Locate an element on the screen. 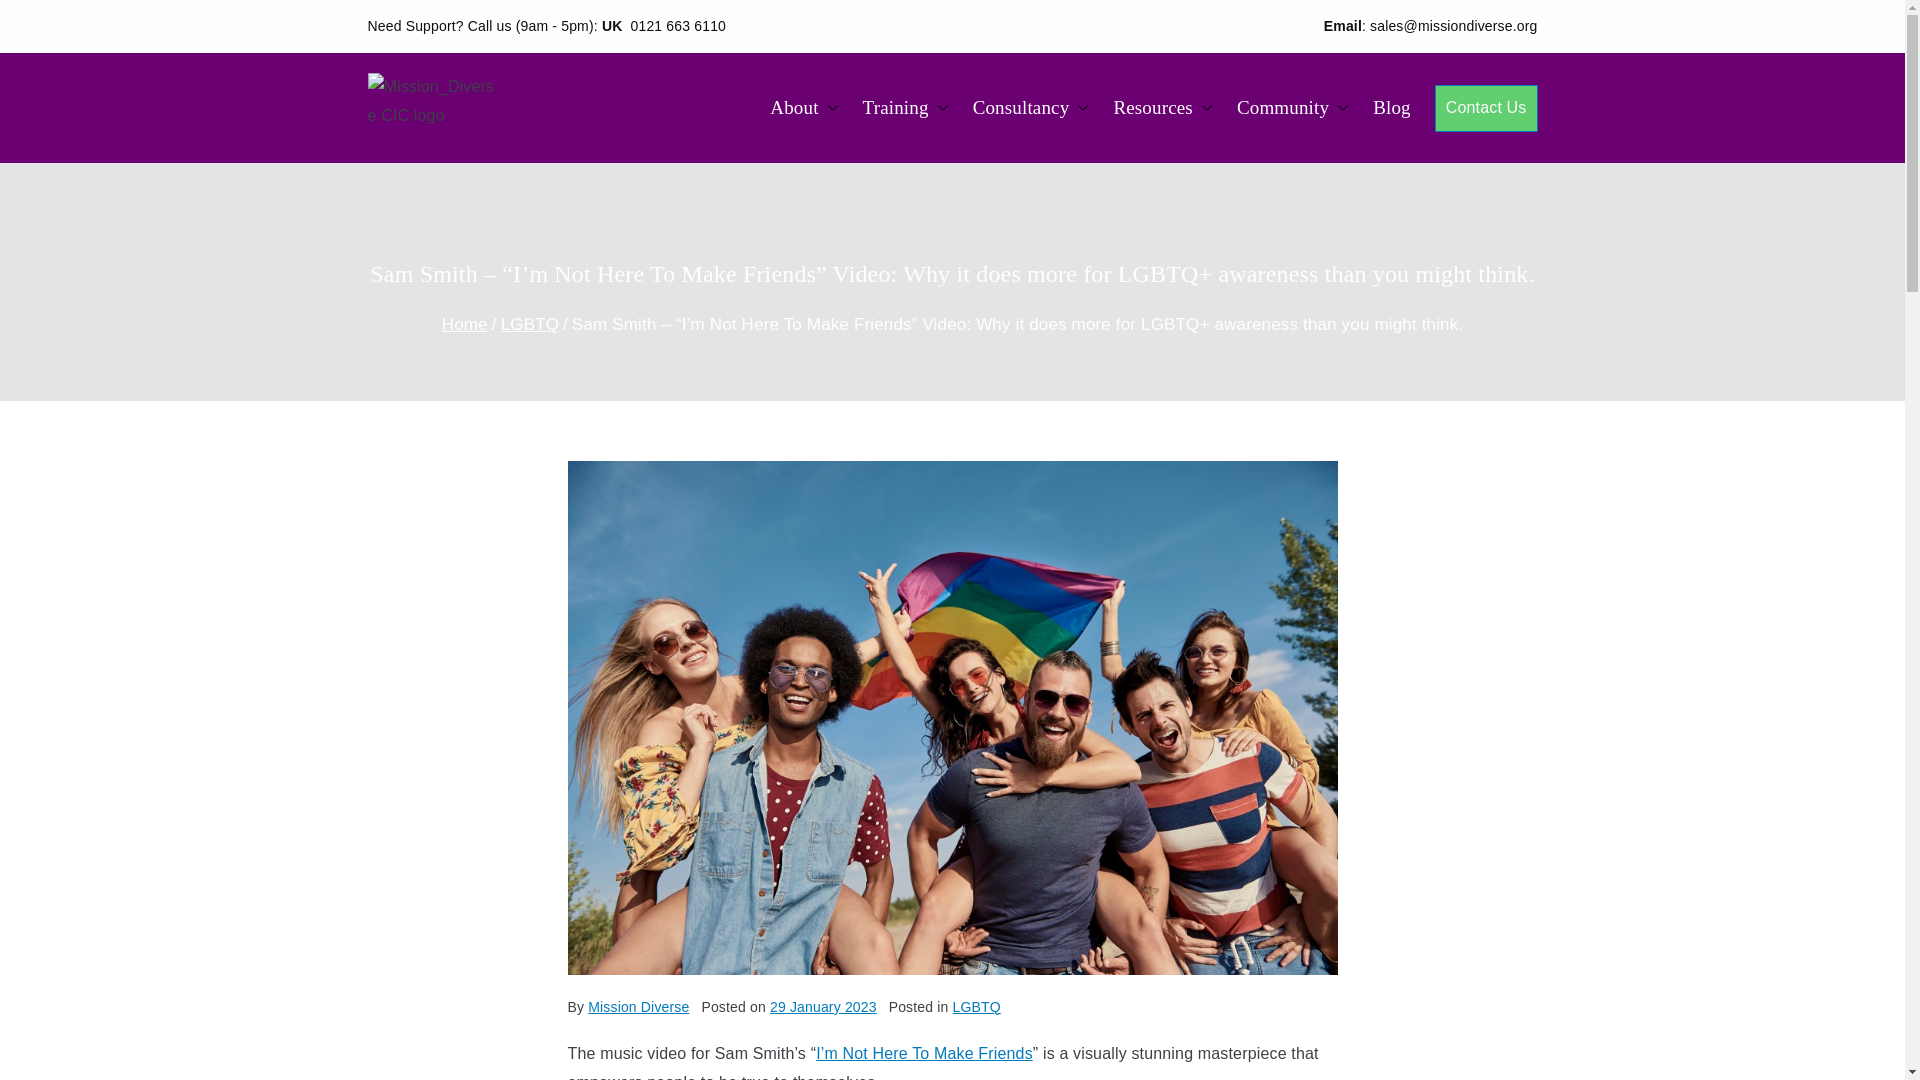 The height and width of the screenshot is (1080, 1920). Resources is located at coordinates (1163, 108).